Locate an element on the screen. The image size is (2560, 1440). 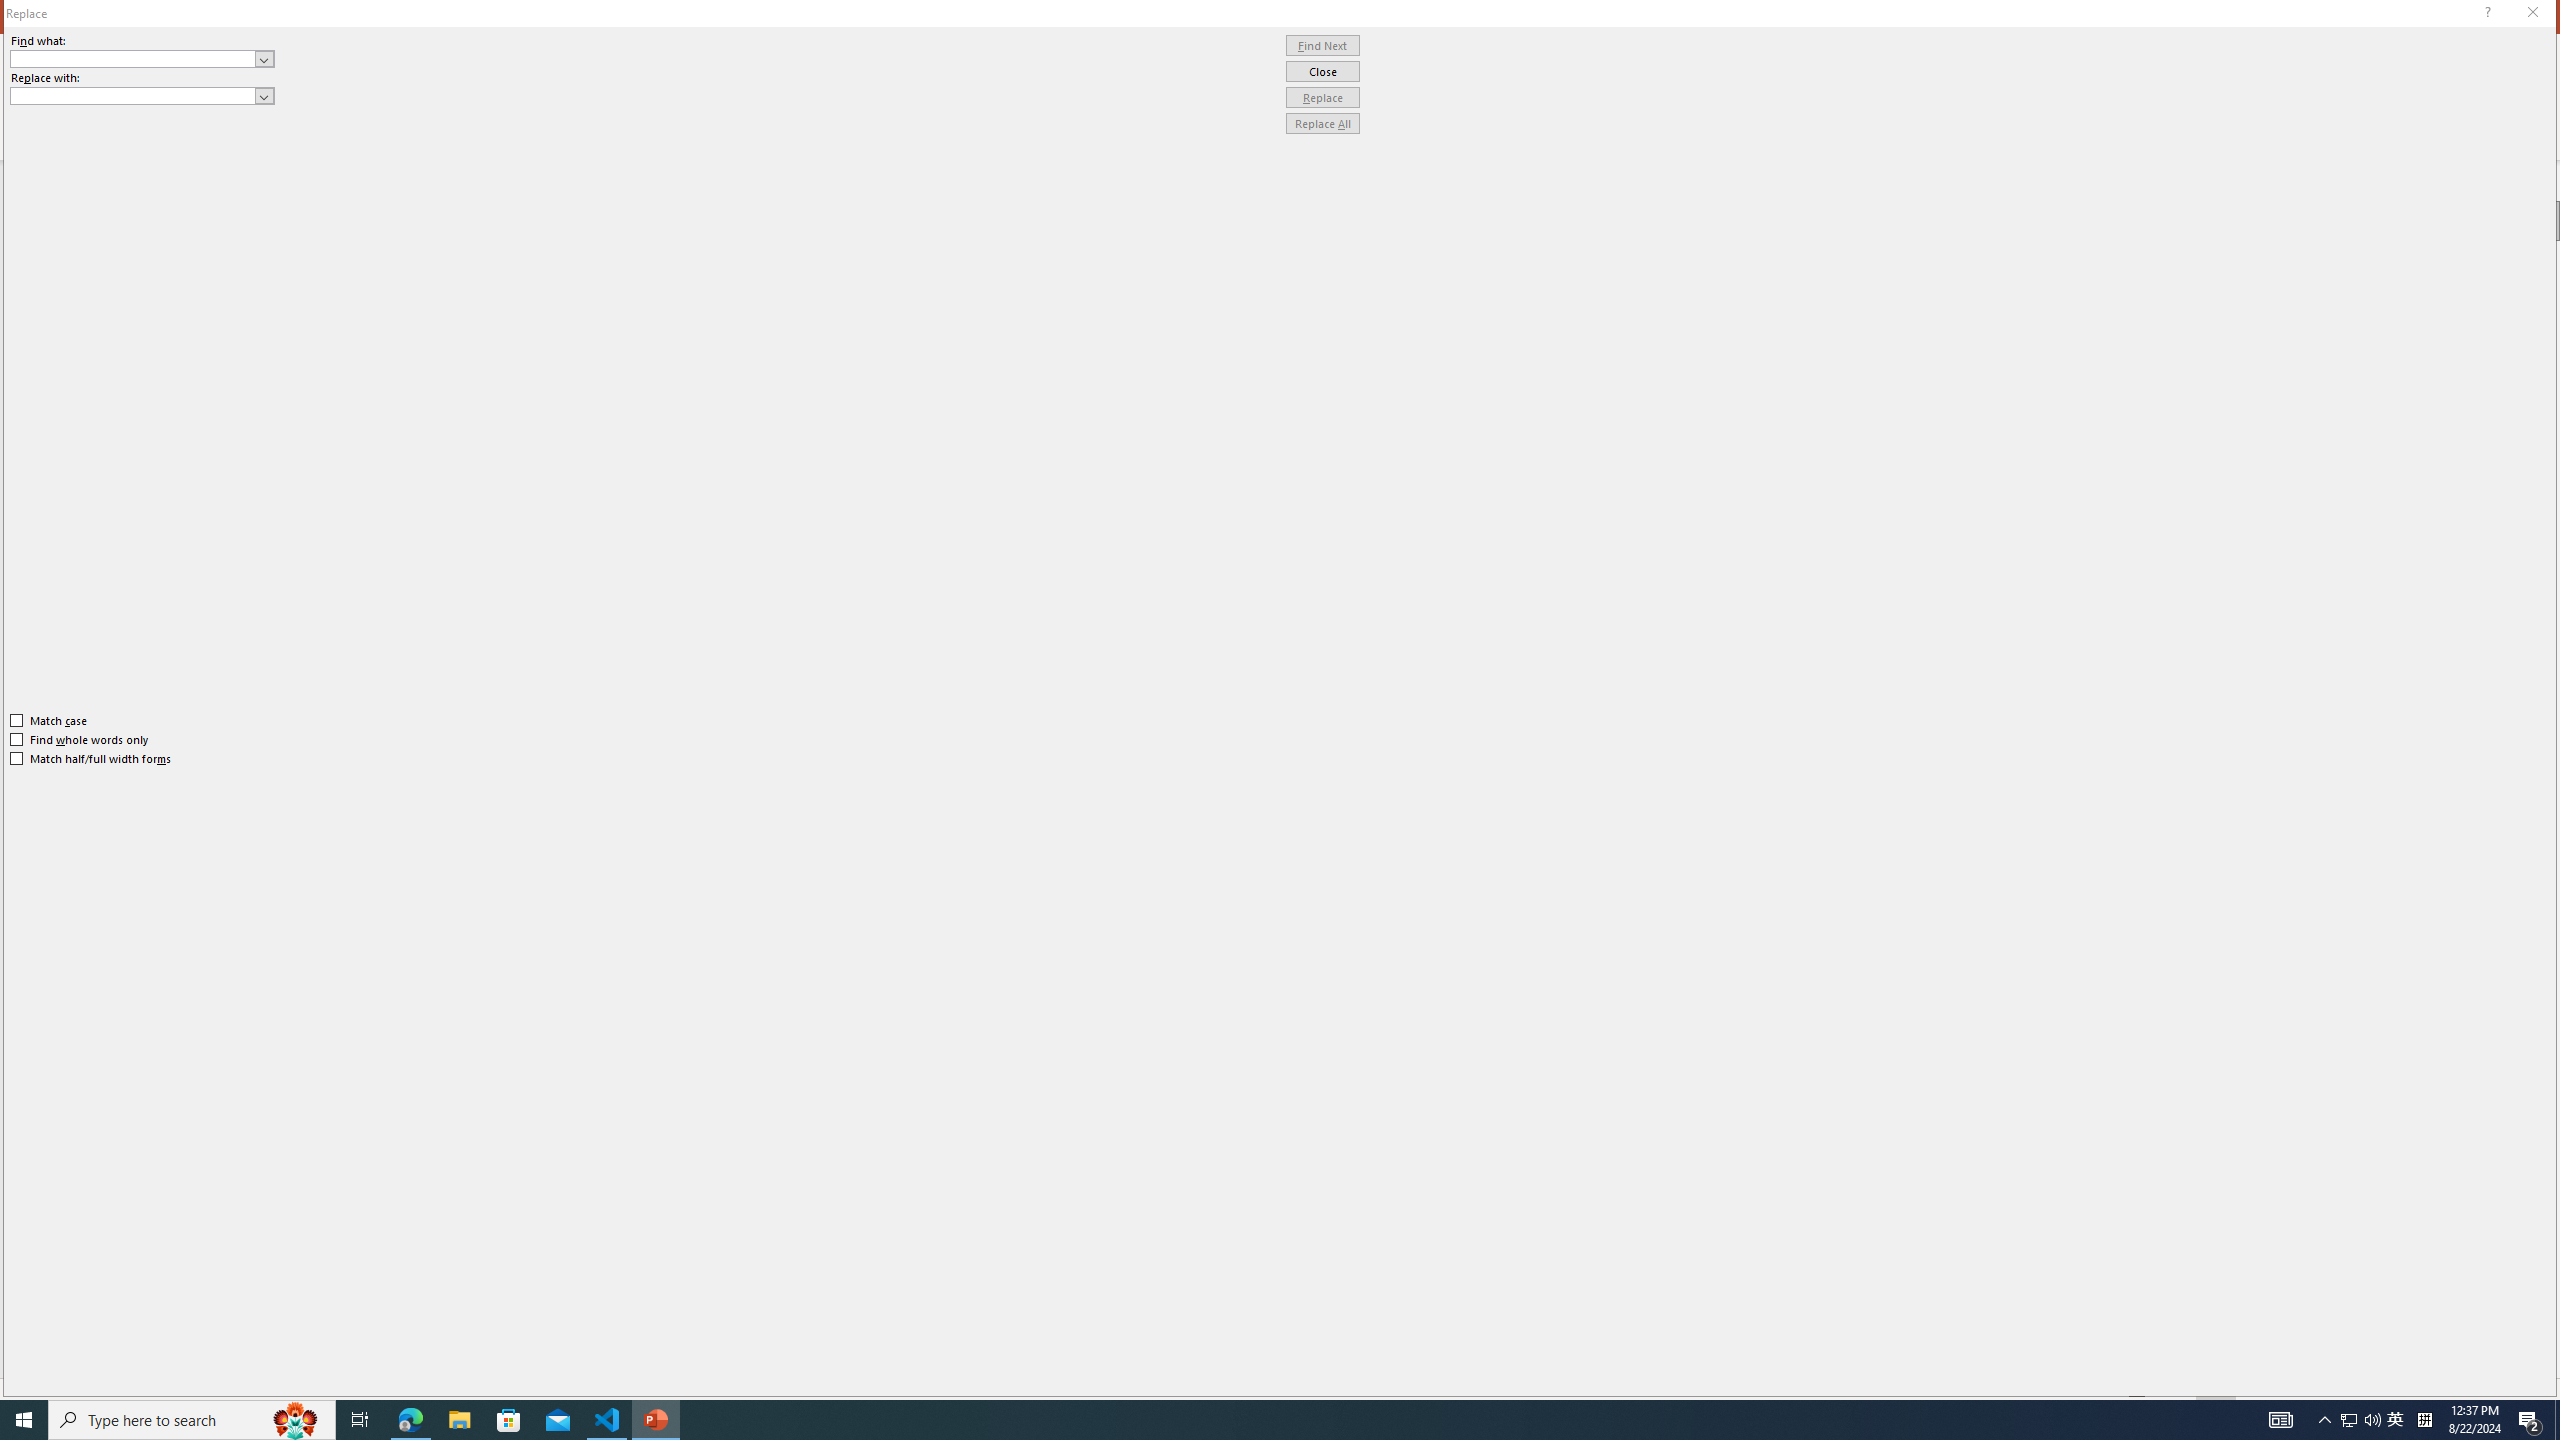
Fill Color RGB(255, 255, 255) is located at coordinates (2462, 428).